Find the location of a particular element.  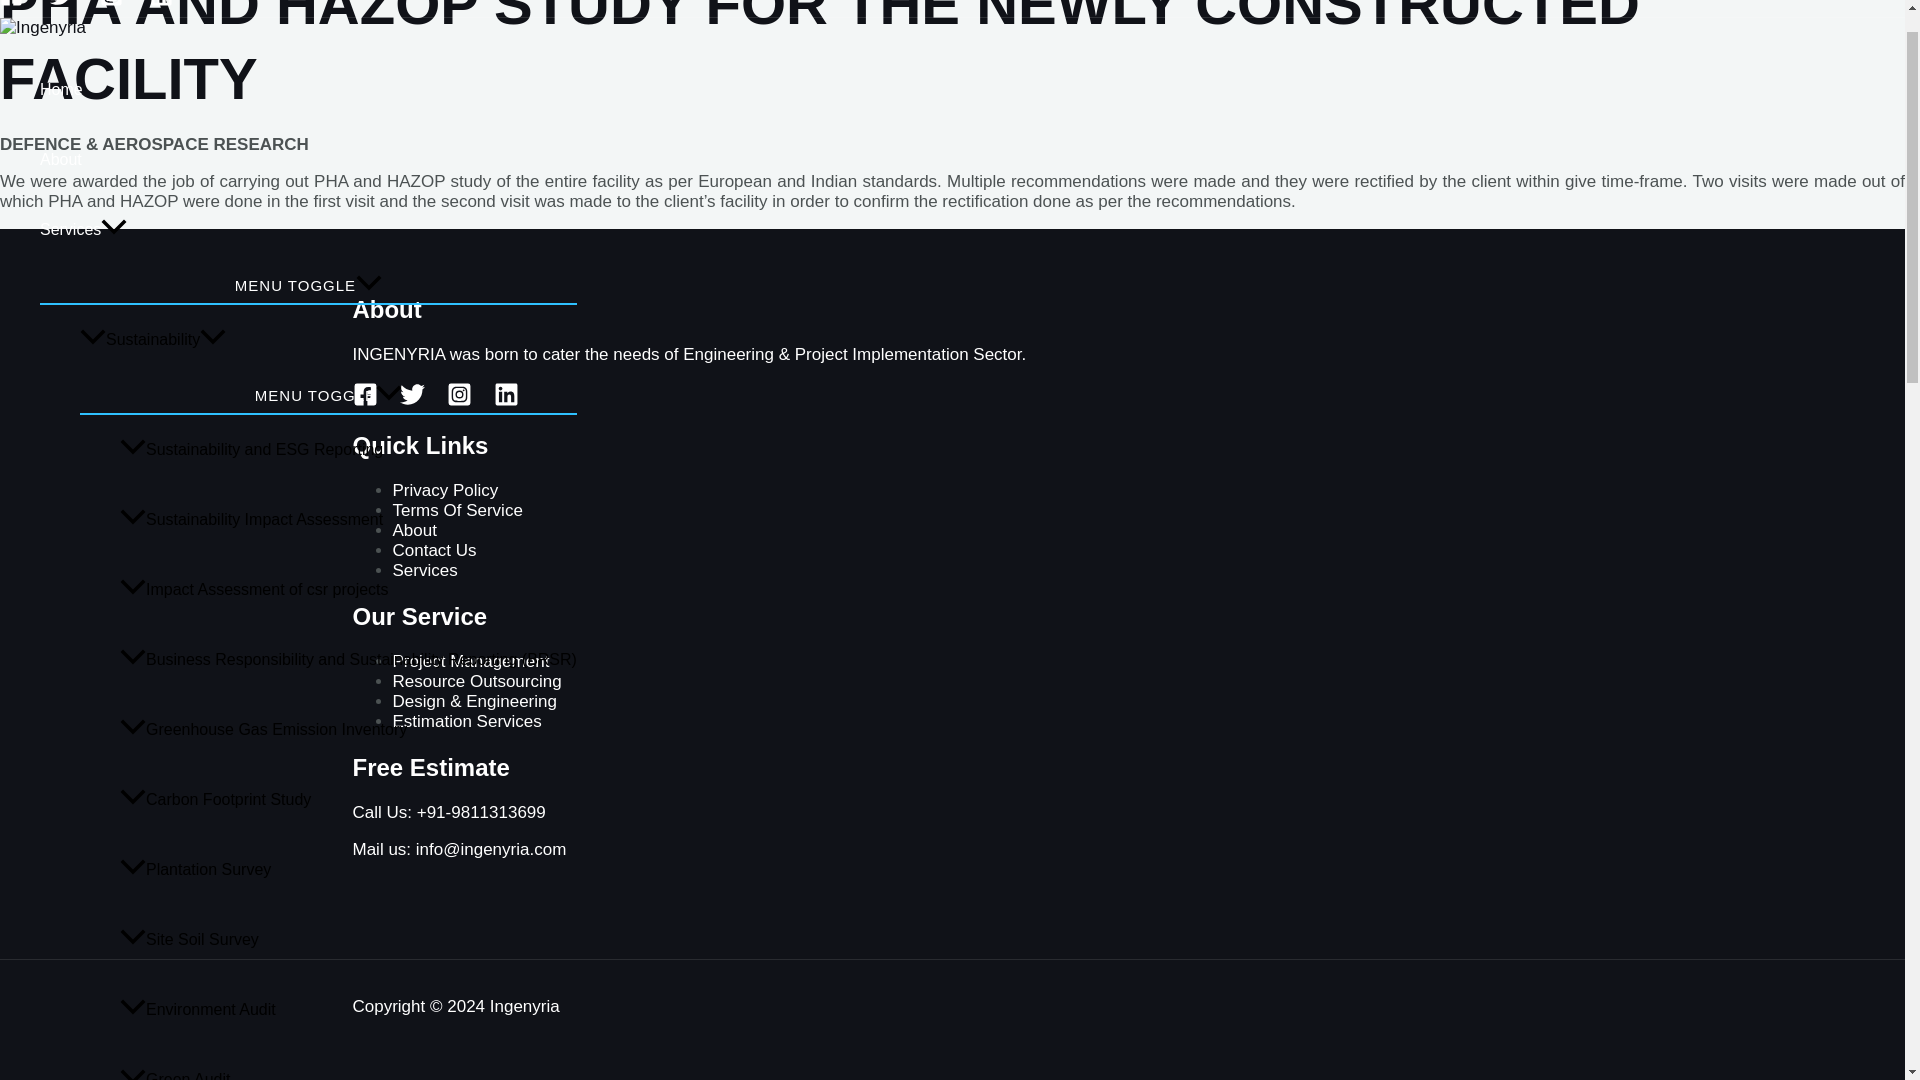

Impact Assessment of csr projects is located at coordinates (348, 590).